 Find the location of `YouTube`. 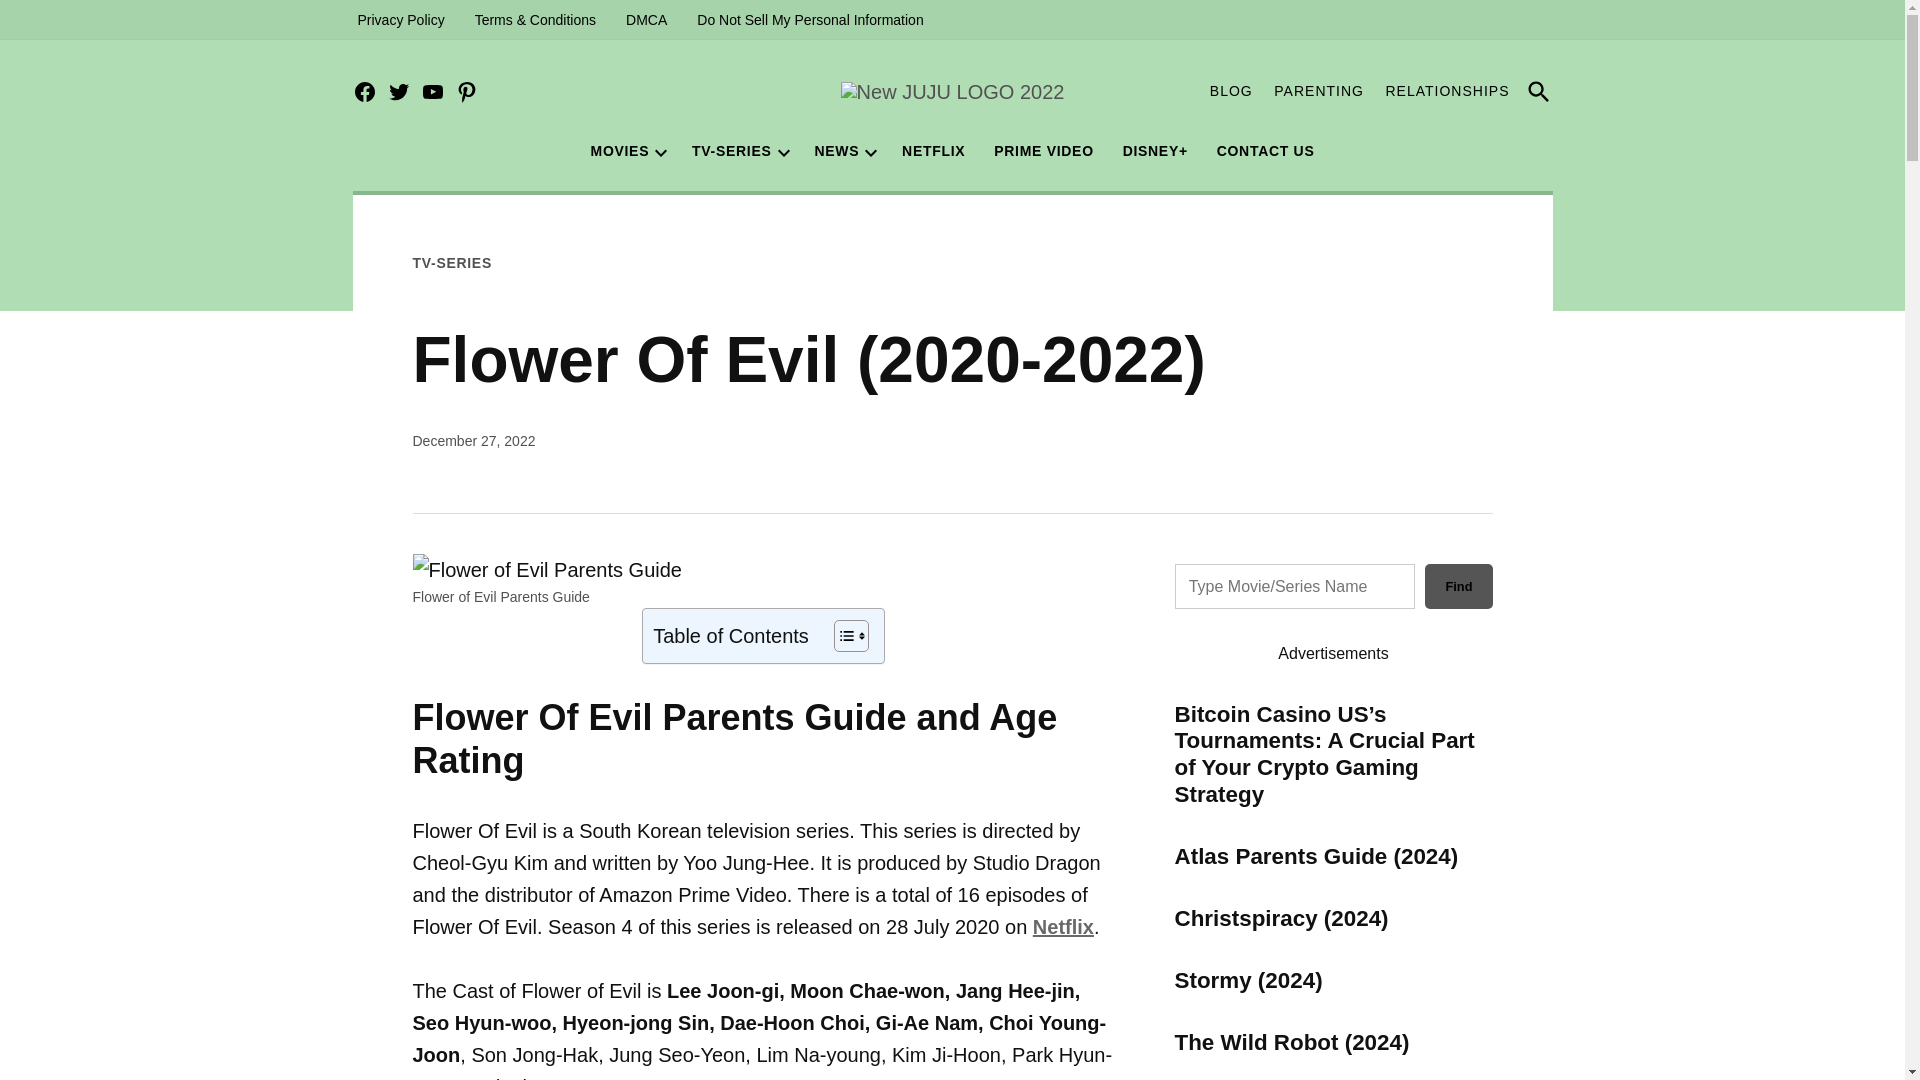

YouTube is located at coordinates (432, 92).